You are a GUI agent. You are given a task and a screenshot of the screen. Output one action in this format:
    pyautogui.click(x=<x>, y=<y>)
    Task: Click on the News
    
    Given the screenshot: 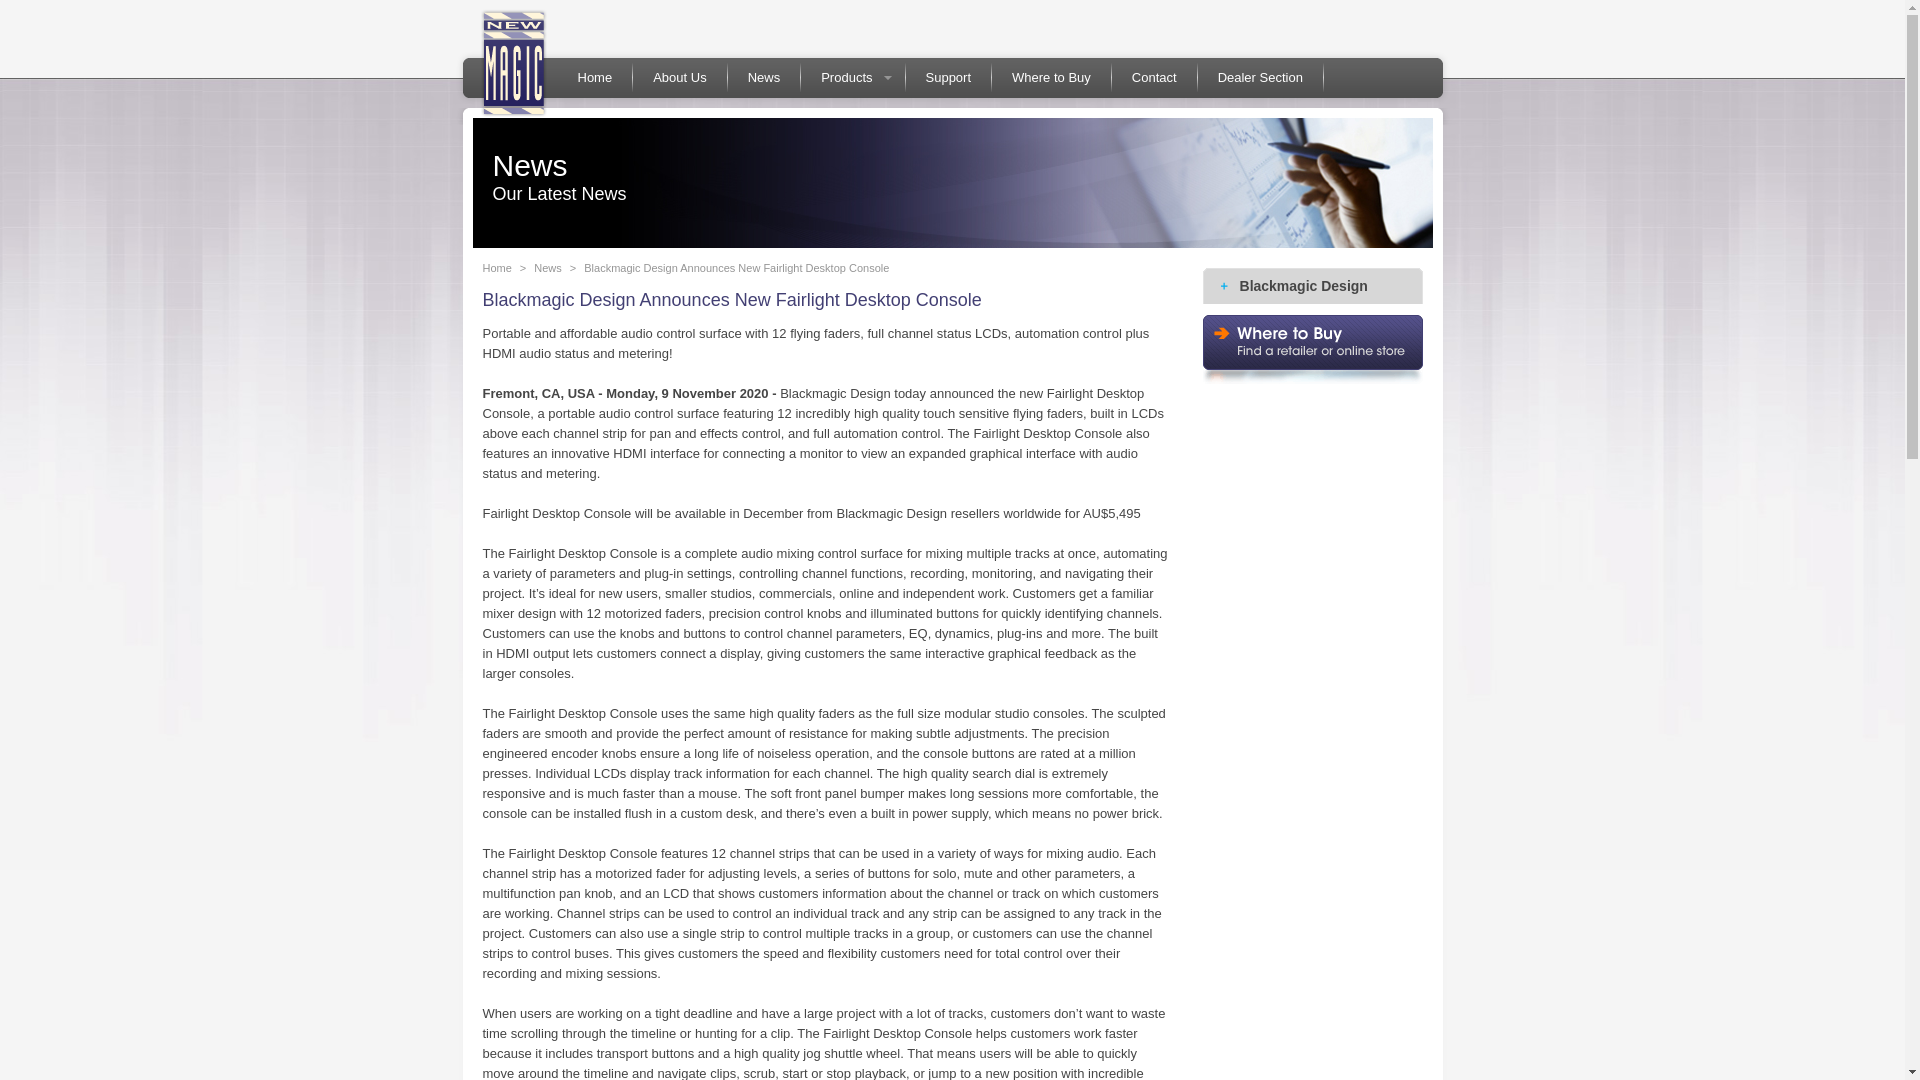 What is the action you would take?
    pyautogui.click(x=764, y=78)
    